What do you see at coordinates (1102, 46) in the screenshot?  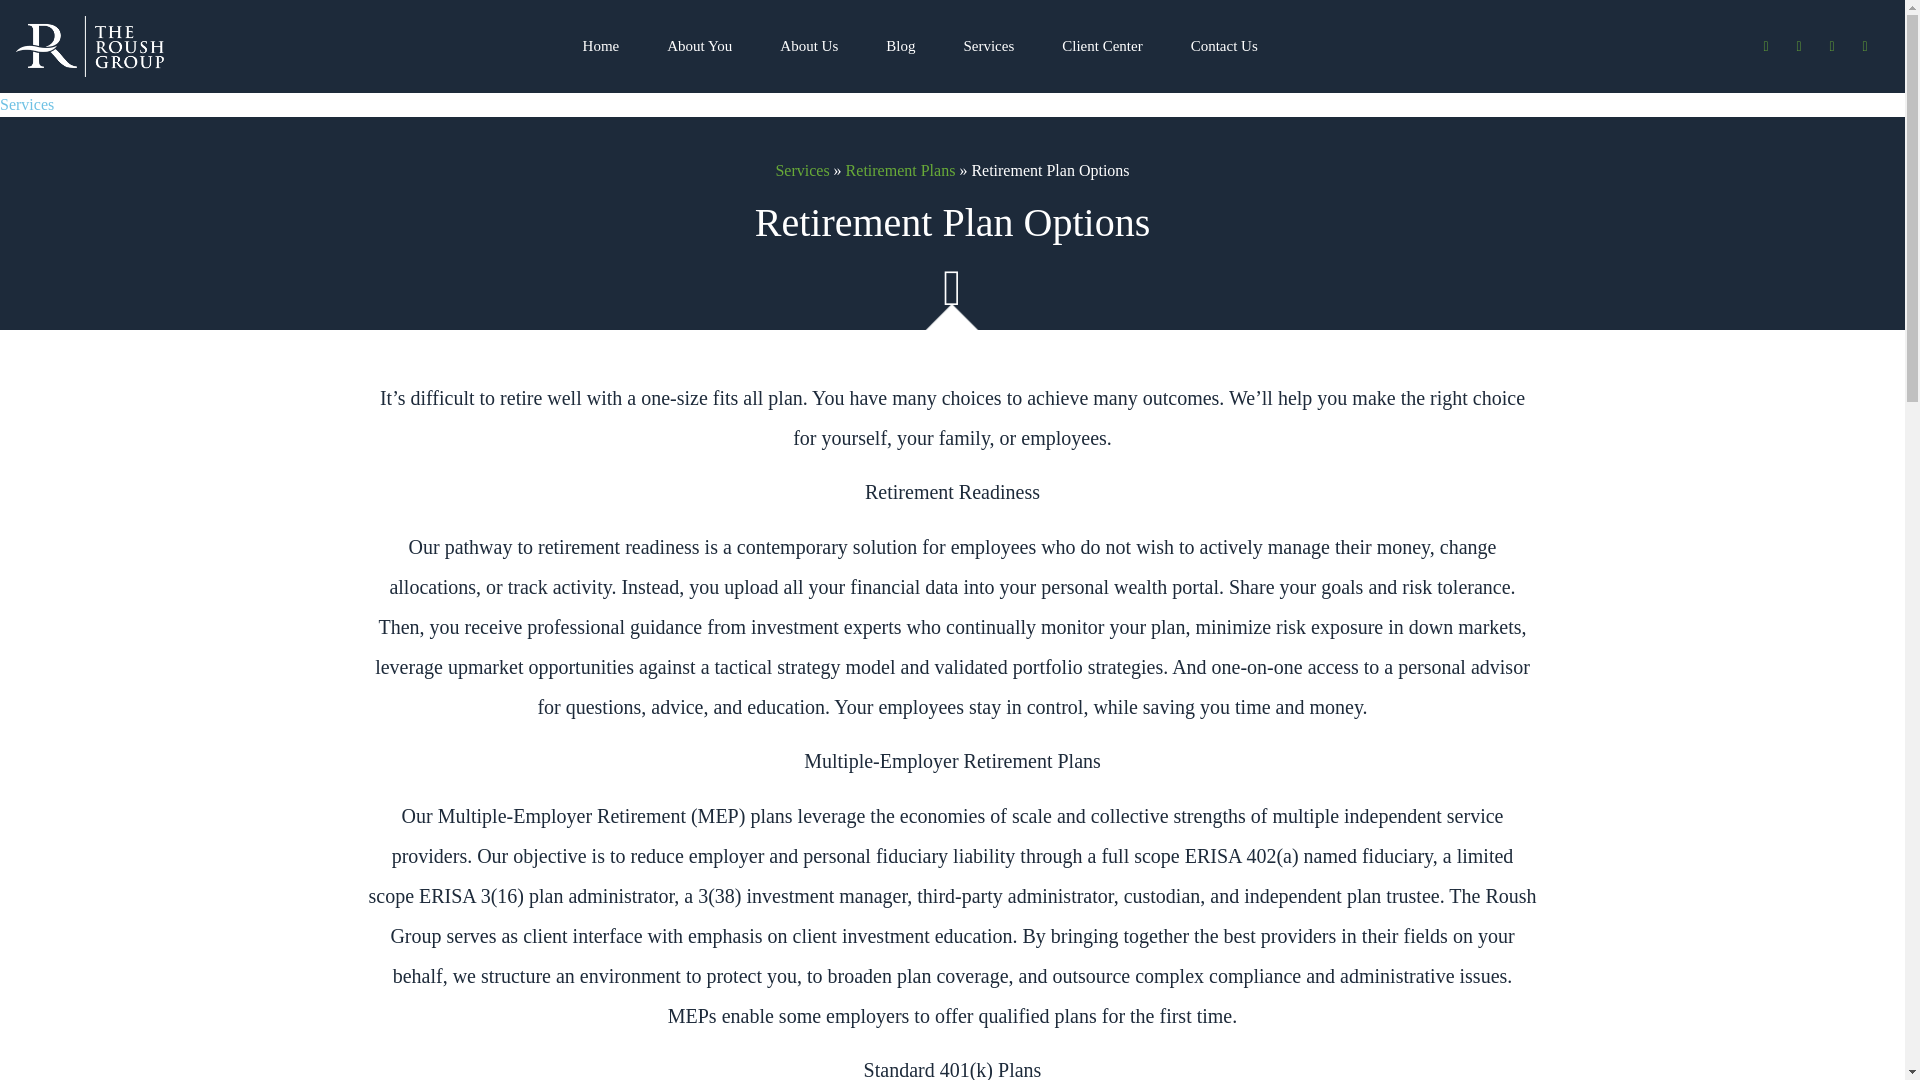 I see `Client Center` at bounding box center [1102, 46].